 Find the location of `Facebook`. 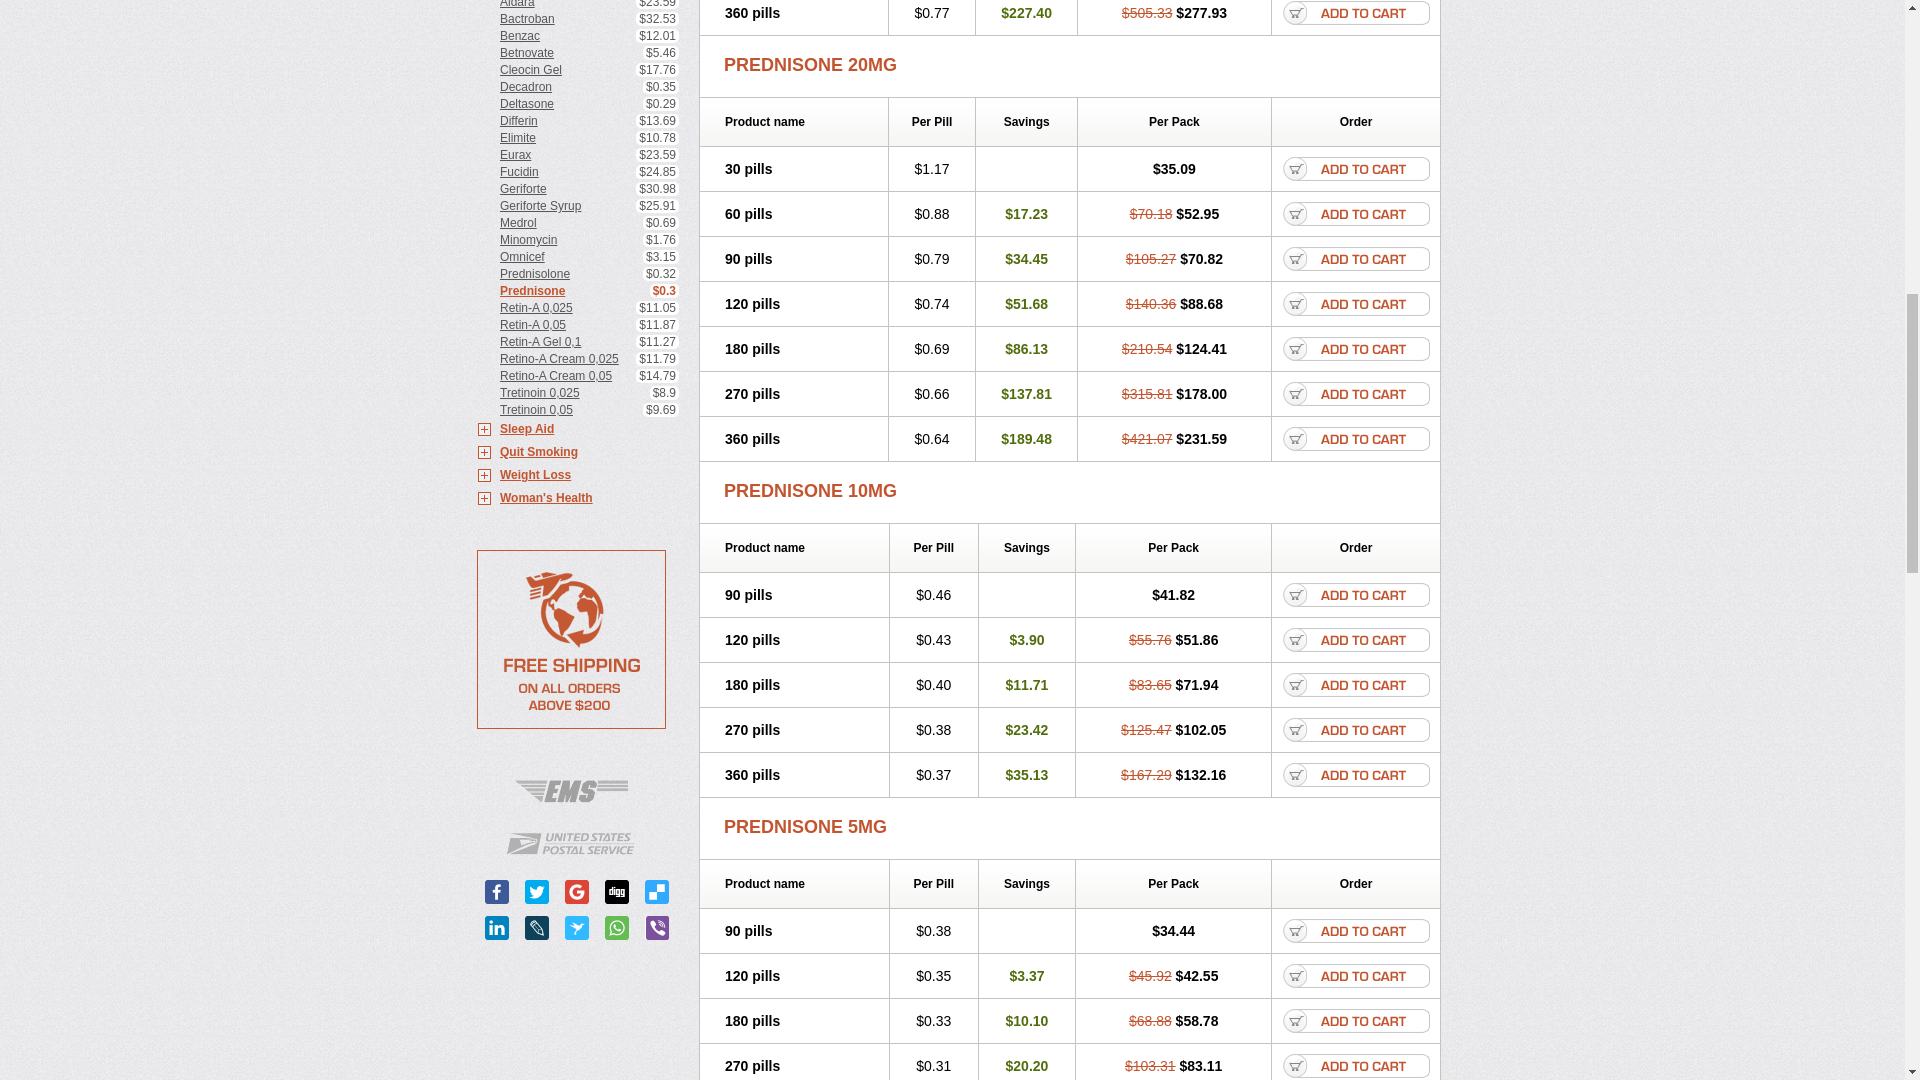

Facebook is located at coordinates (496, 892).